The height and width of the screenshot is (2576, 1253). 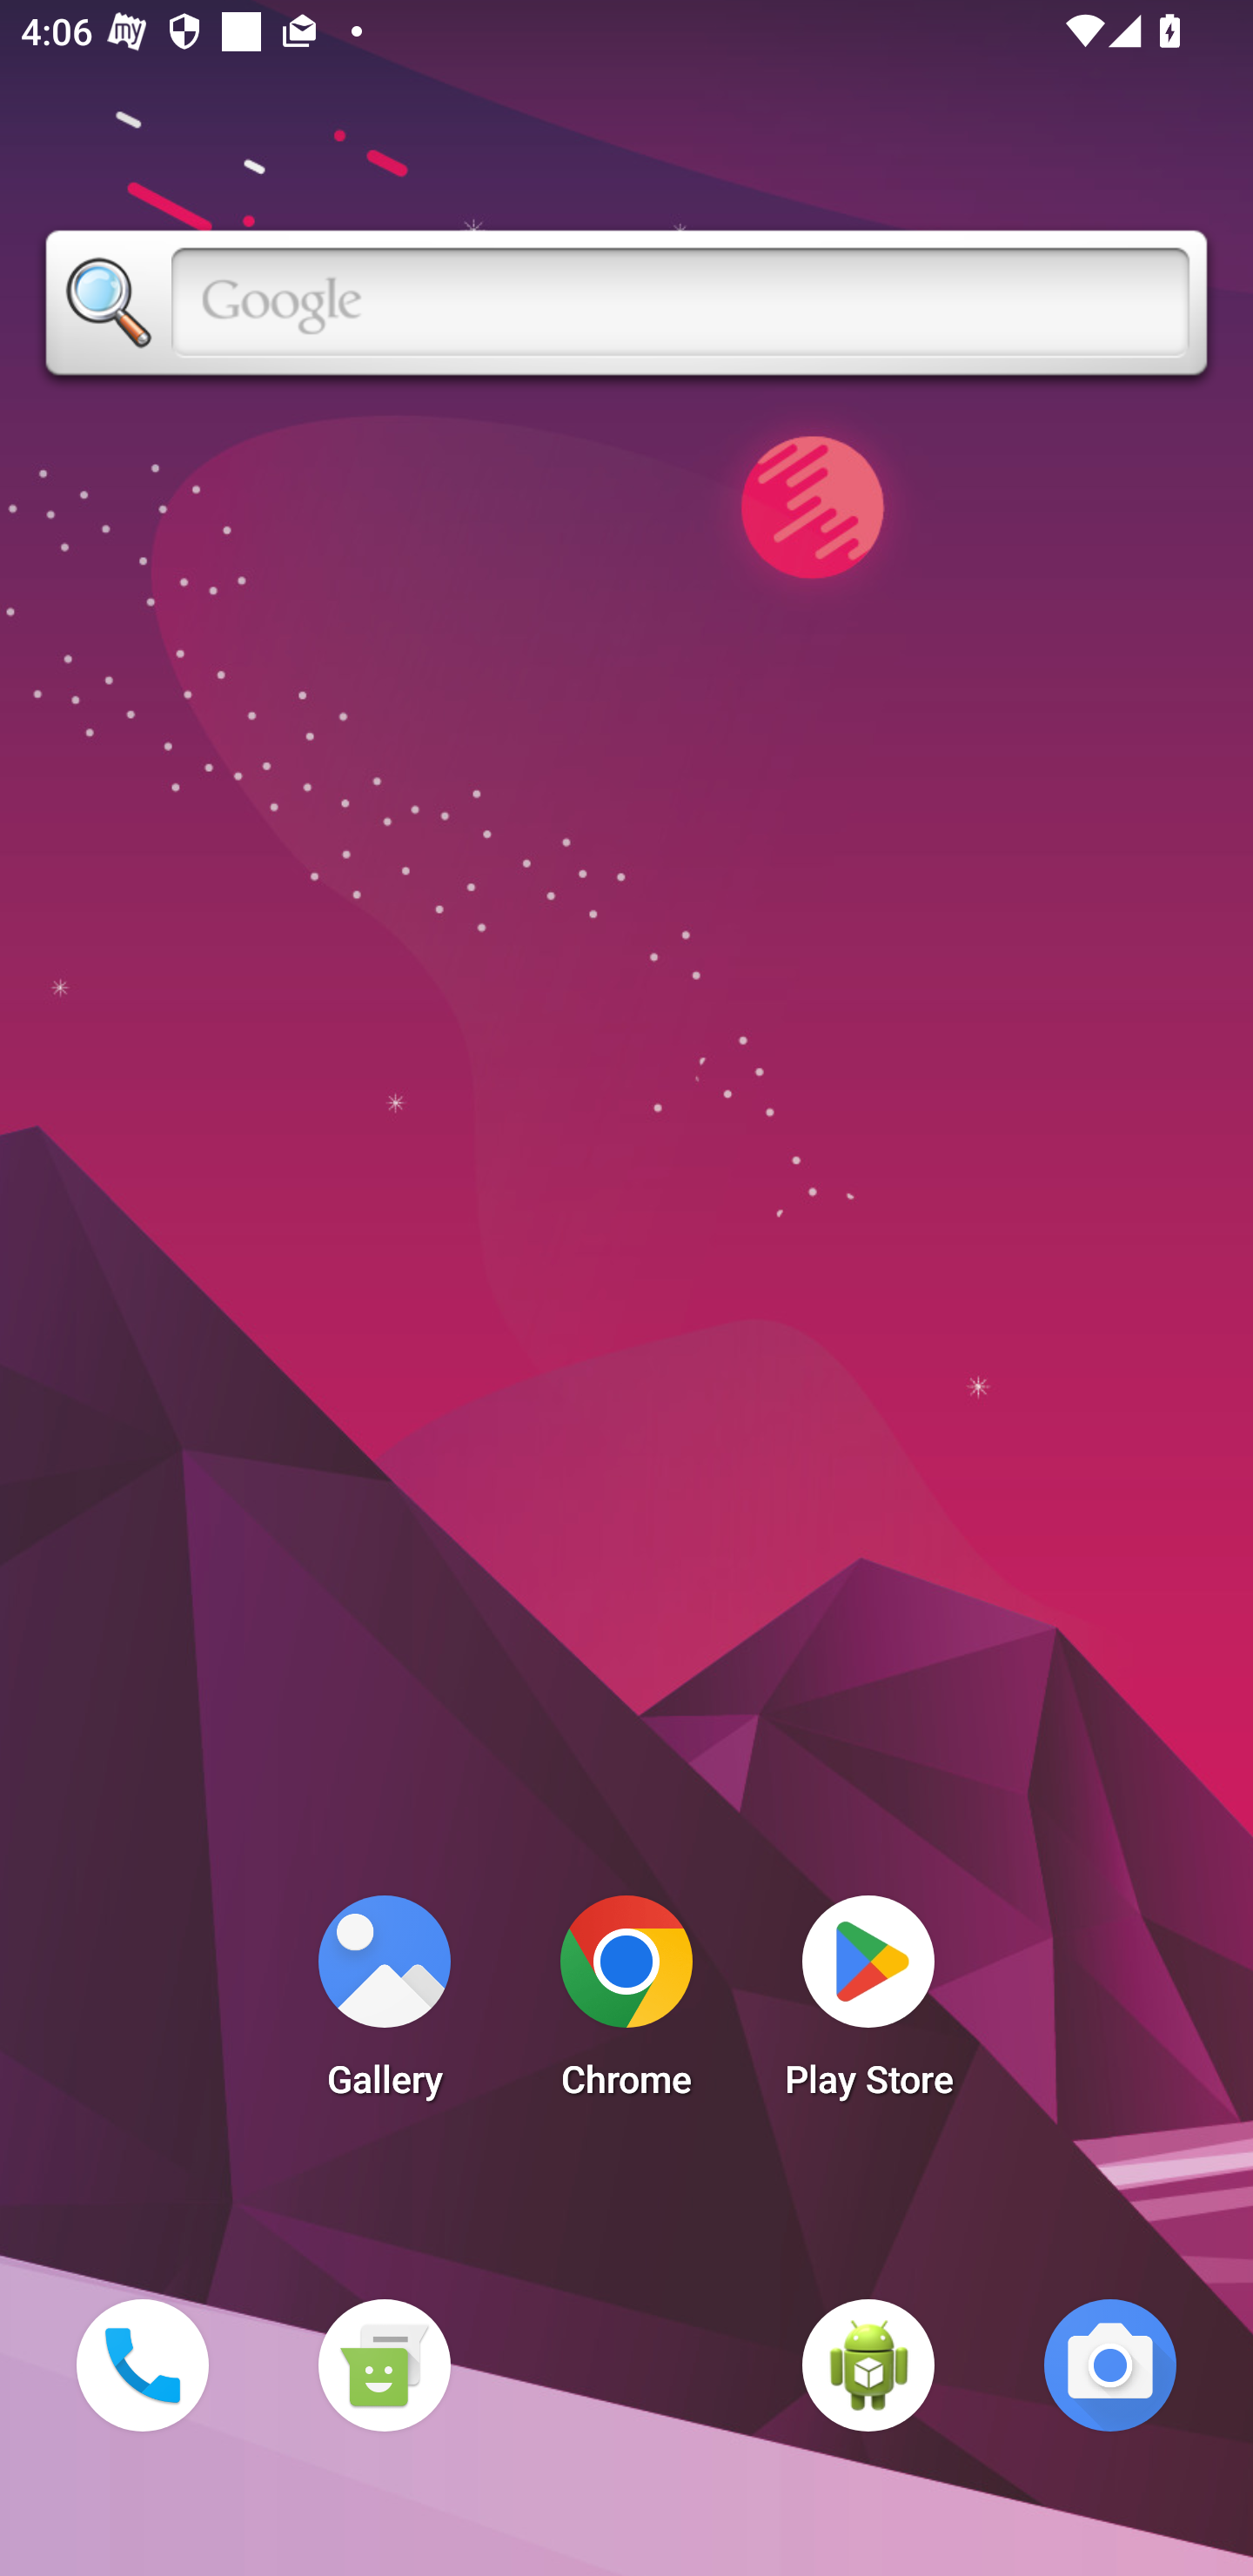 I want to click on Play Store, so click(x=868, y=2005).